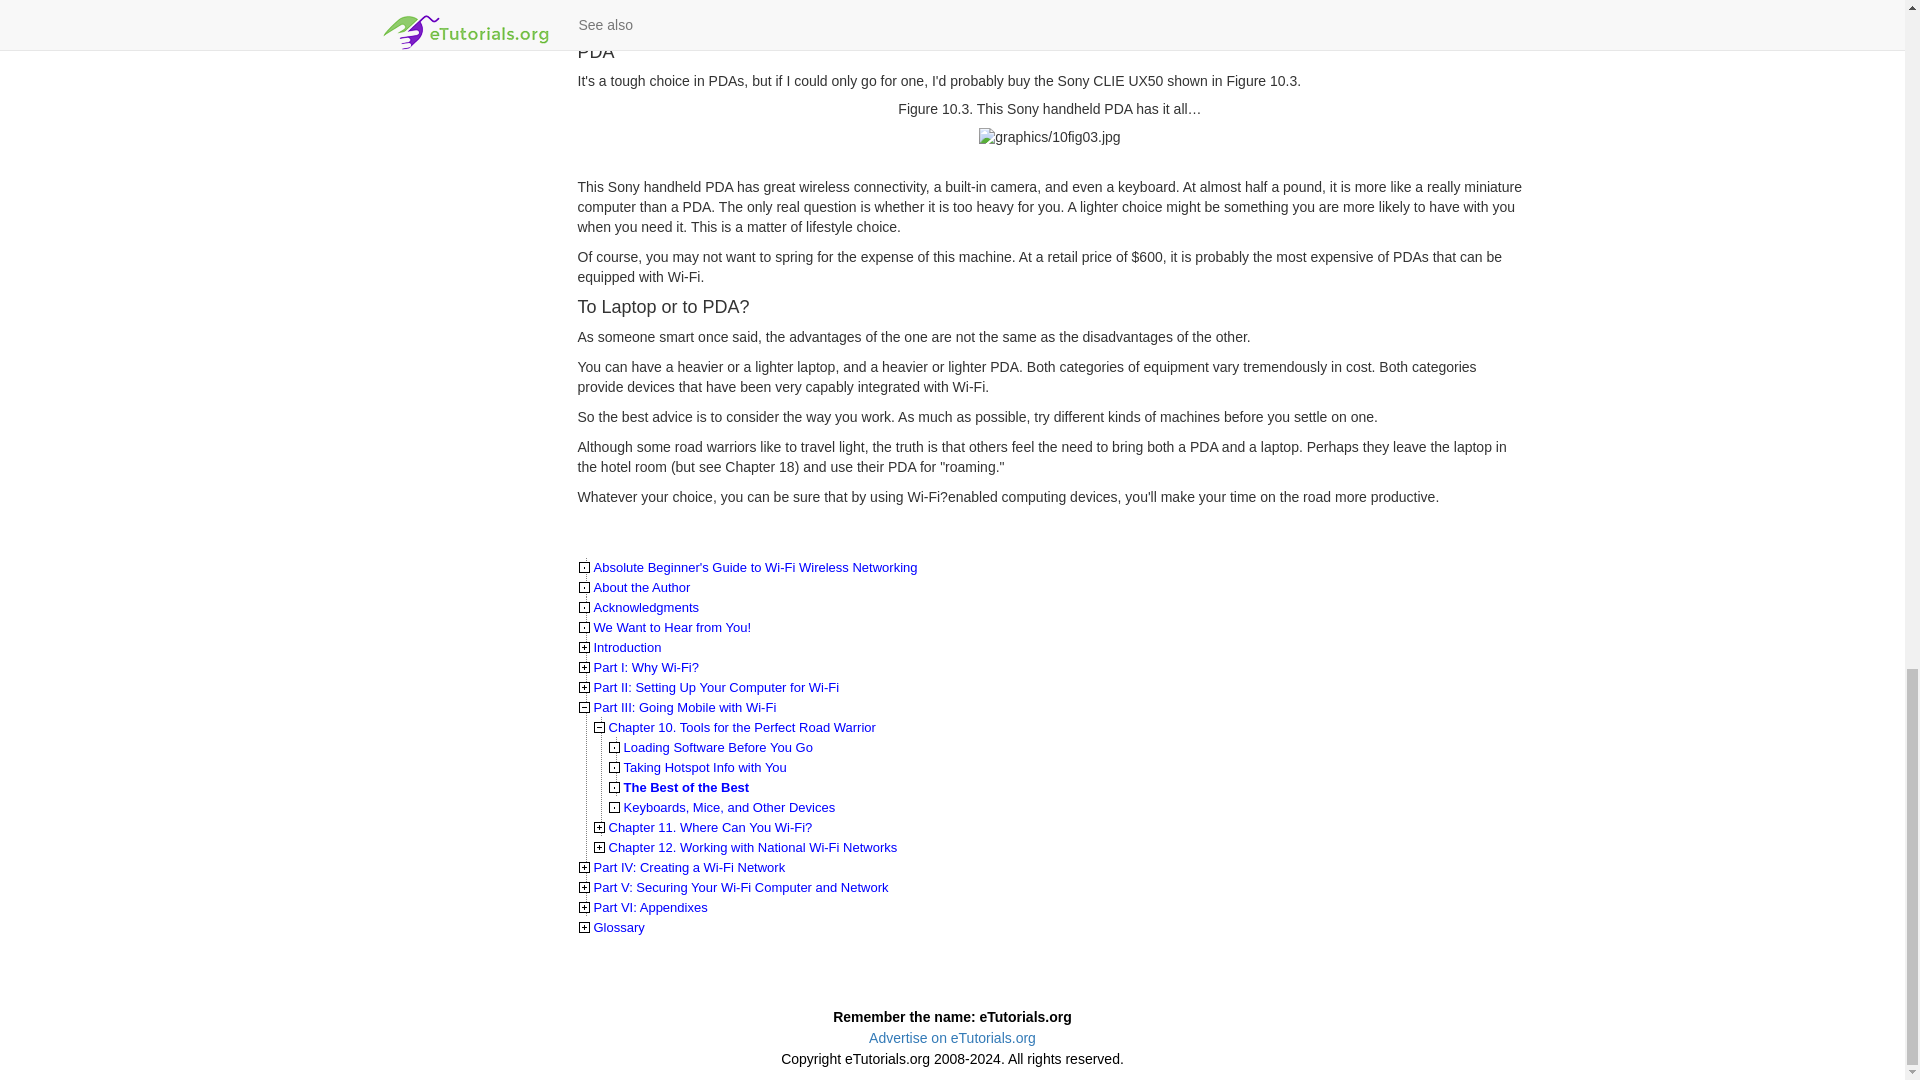 The width and height of the screenshot is (1920, 1080). I want to click on Part I: Why Wi-Fi?, so click(646, 667).